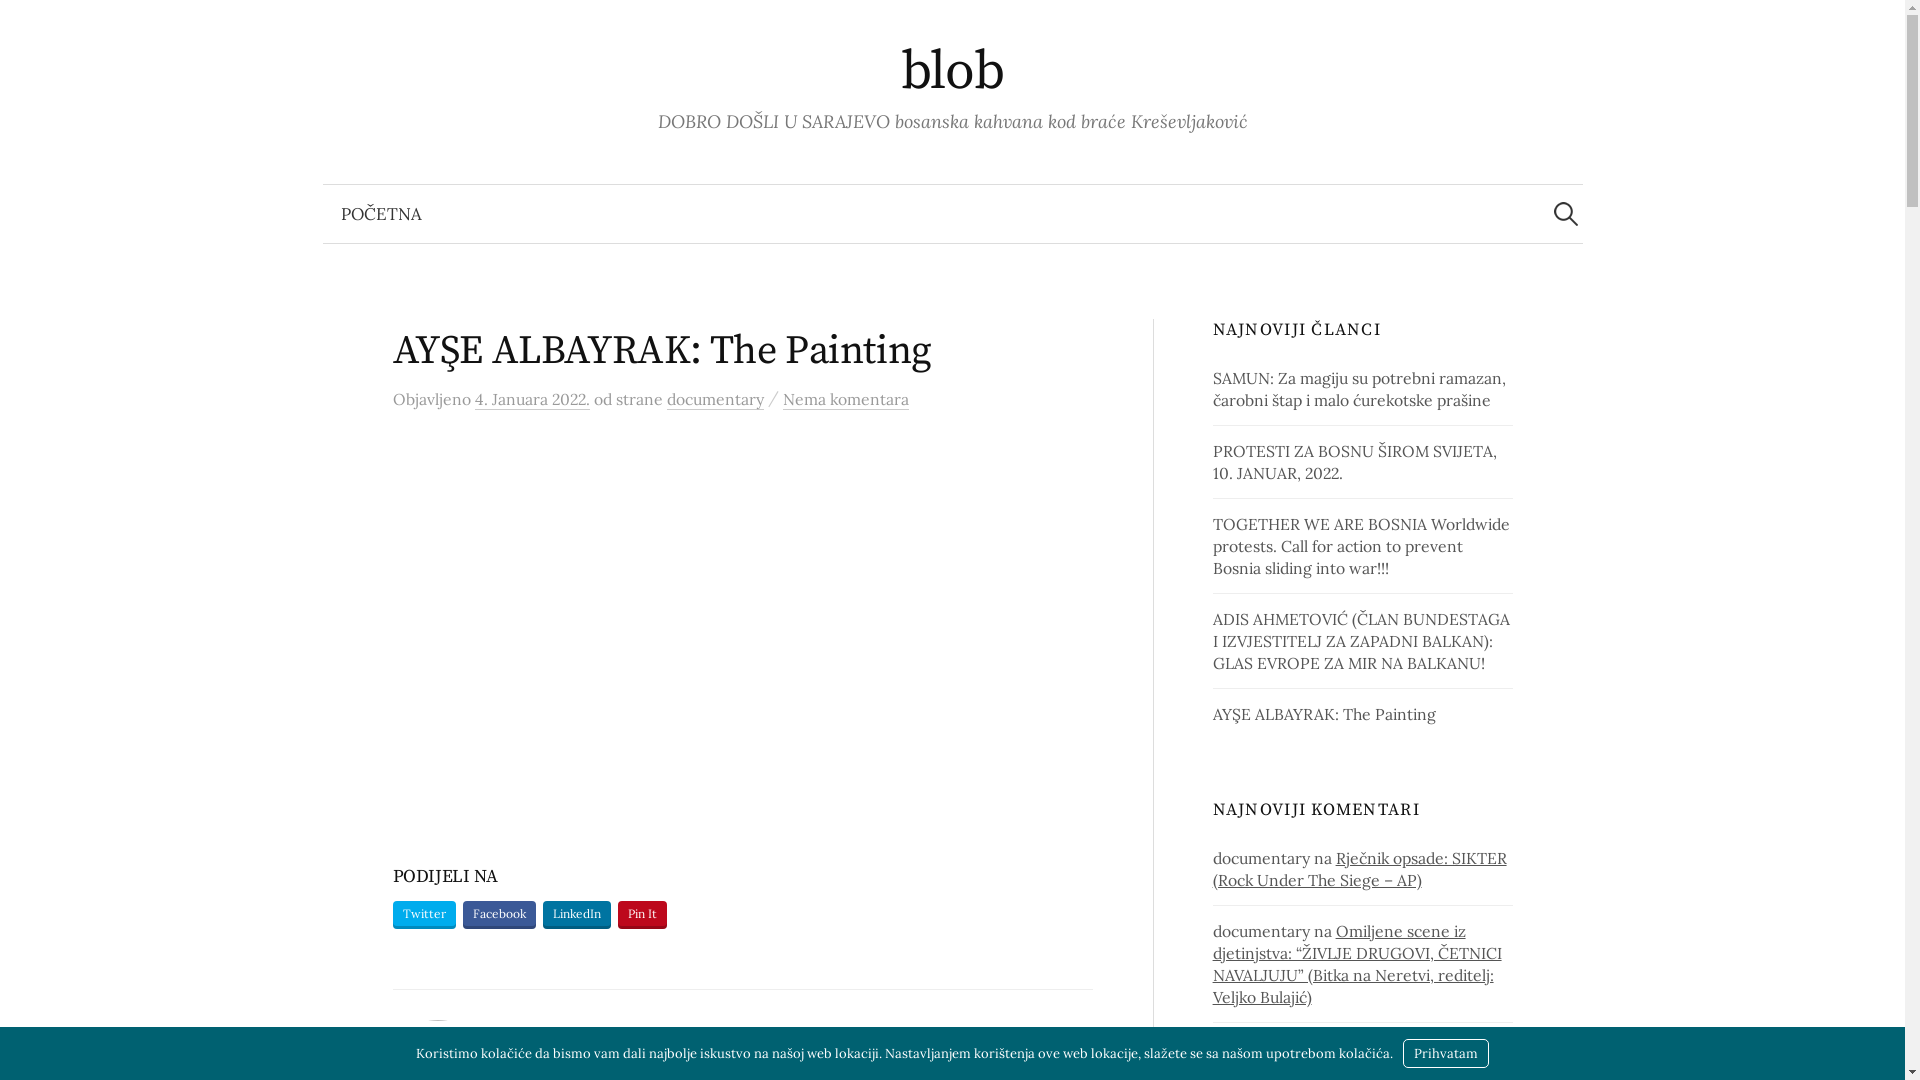 The height and width of the screenshot is (1080, 1920). Describe the element at coordinates (424, 914) in the screenshot. I see `Twitter` at that location.